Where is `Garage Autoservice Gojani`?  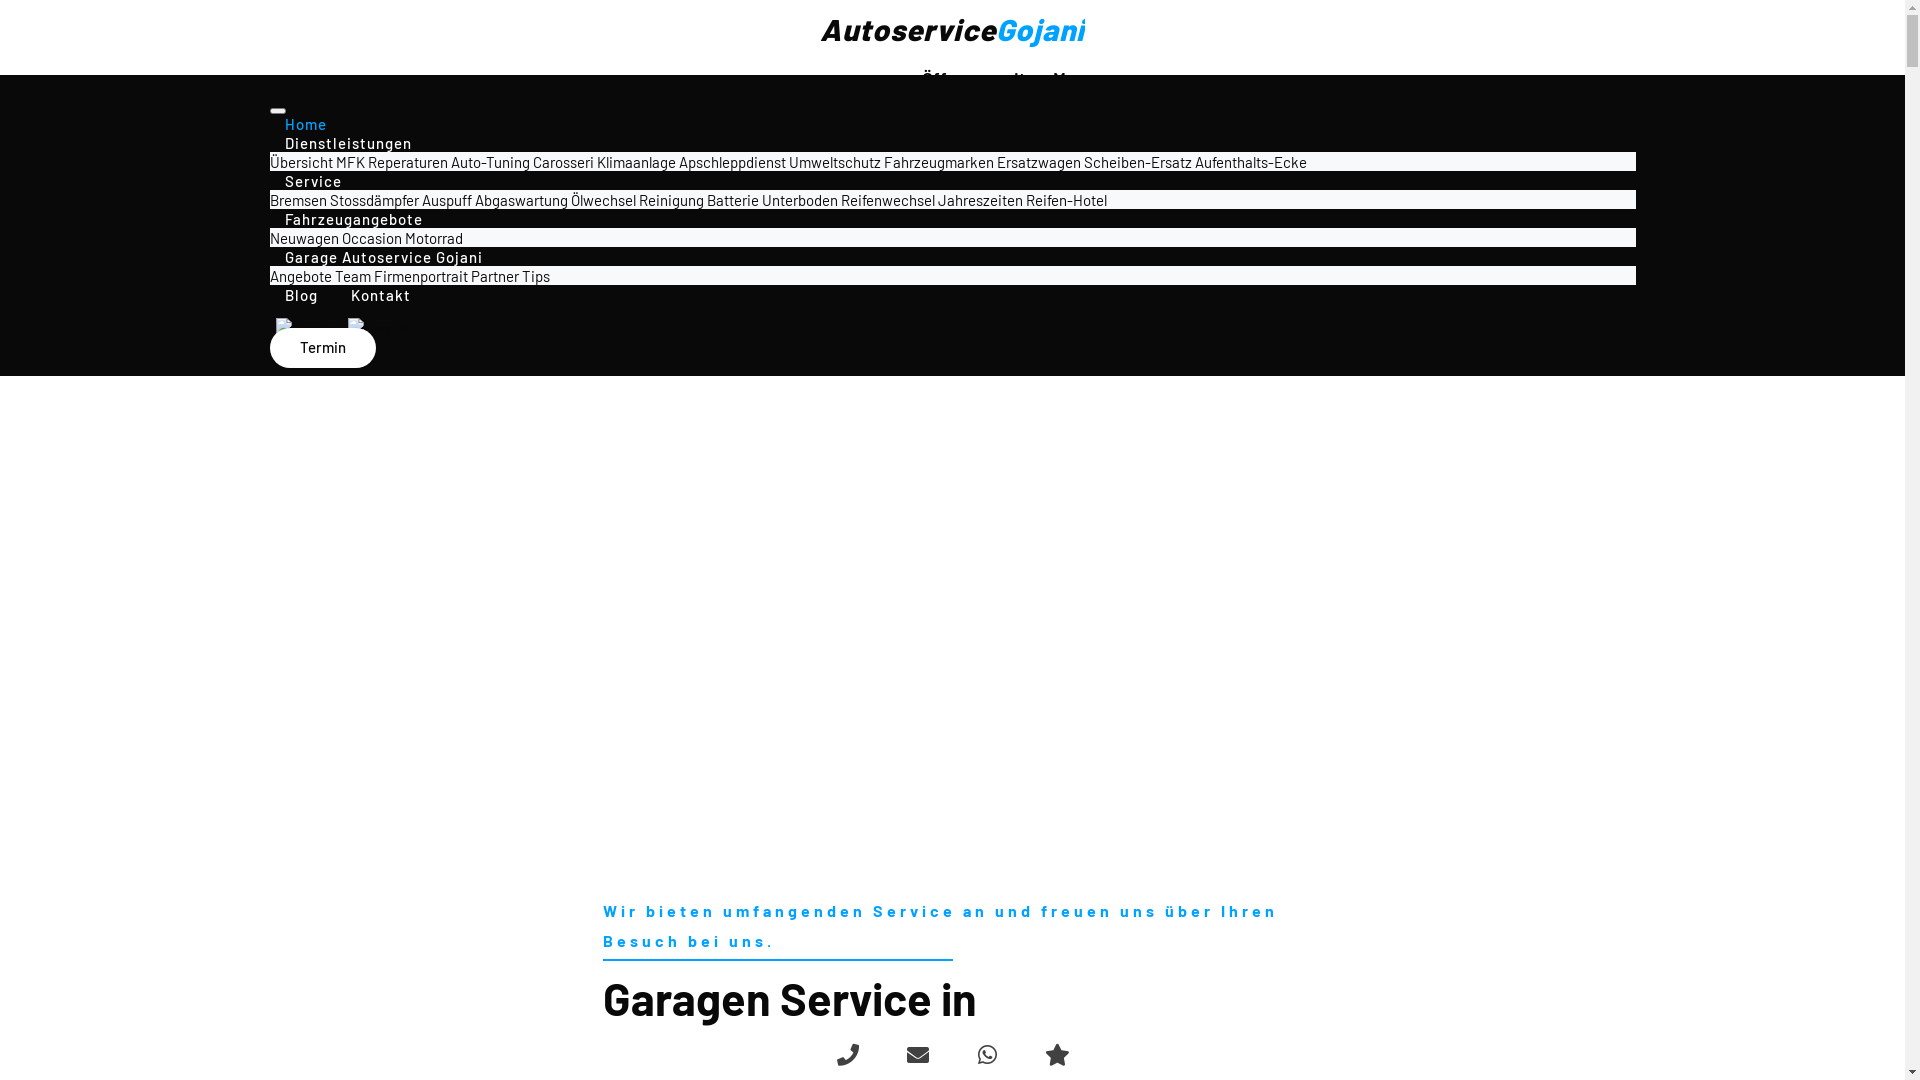
Garage Autoservice Gojani is located at coordinates (384, 257).